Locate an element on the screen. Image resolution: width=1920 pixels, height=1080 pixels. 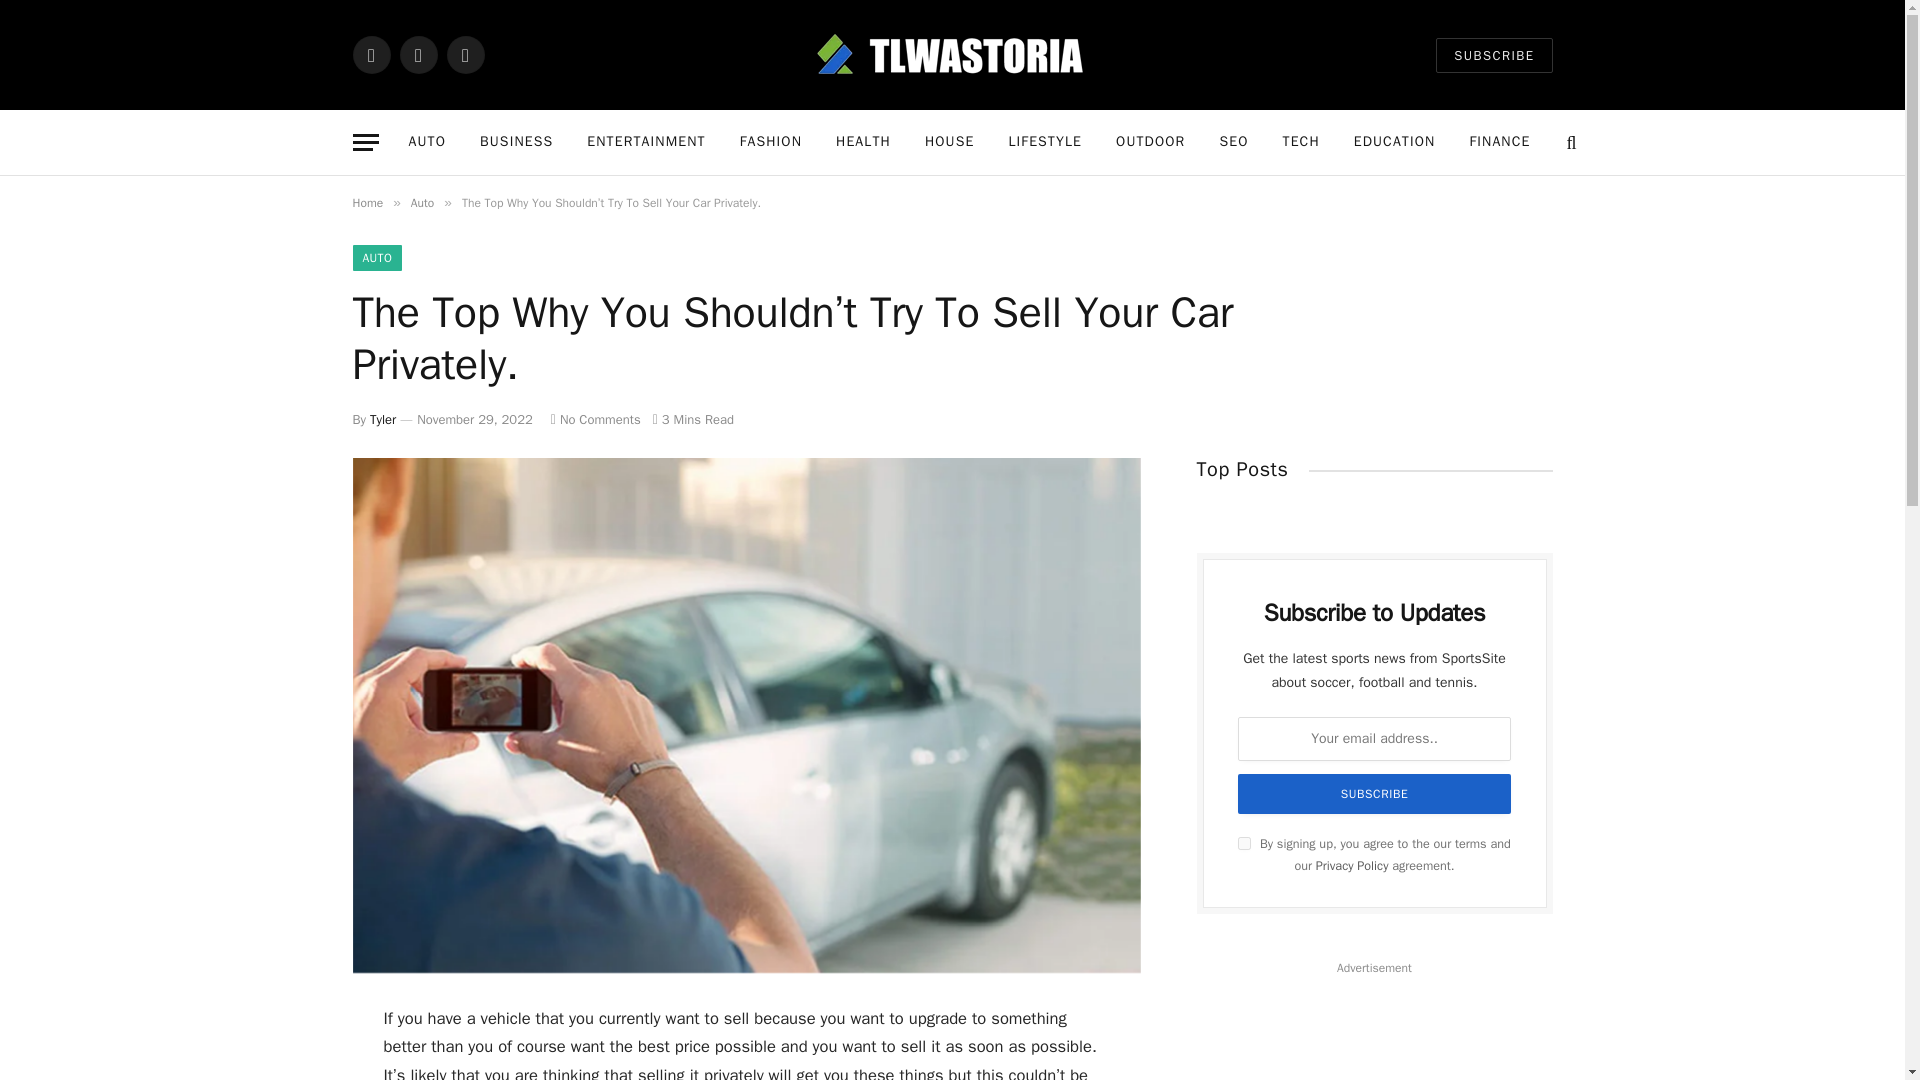
SUBSCRIBE is located at coordinates (1494, 55).